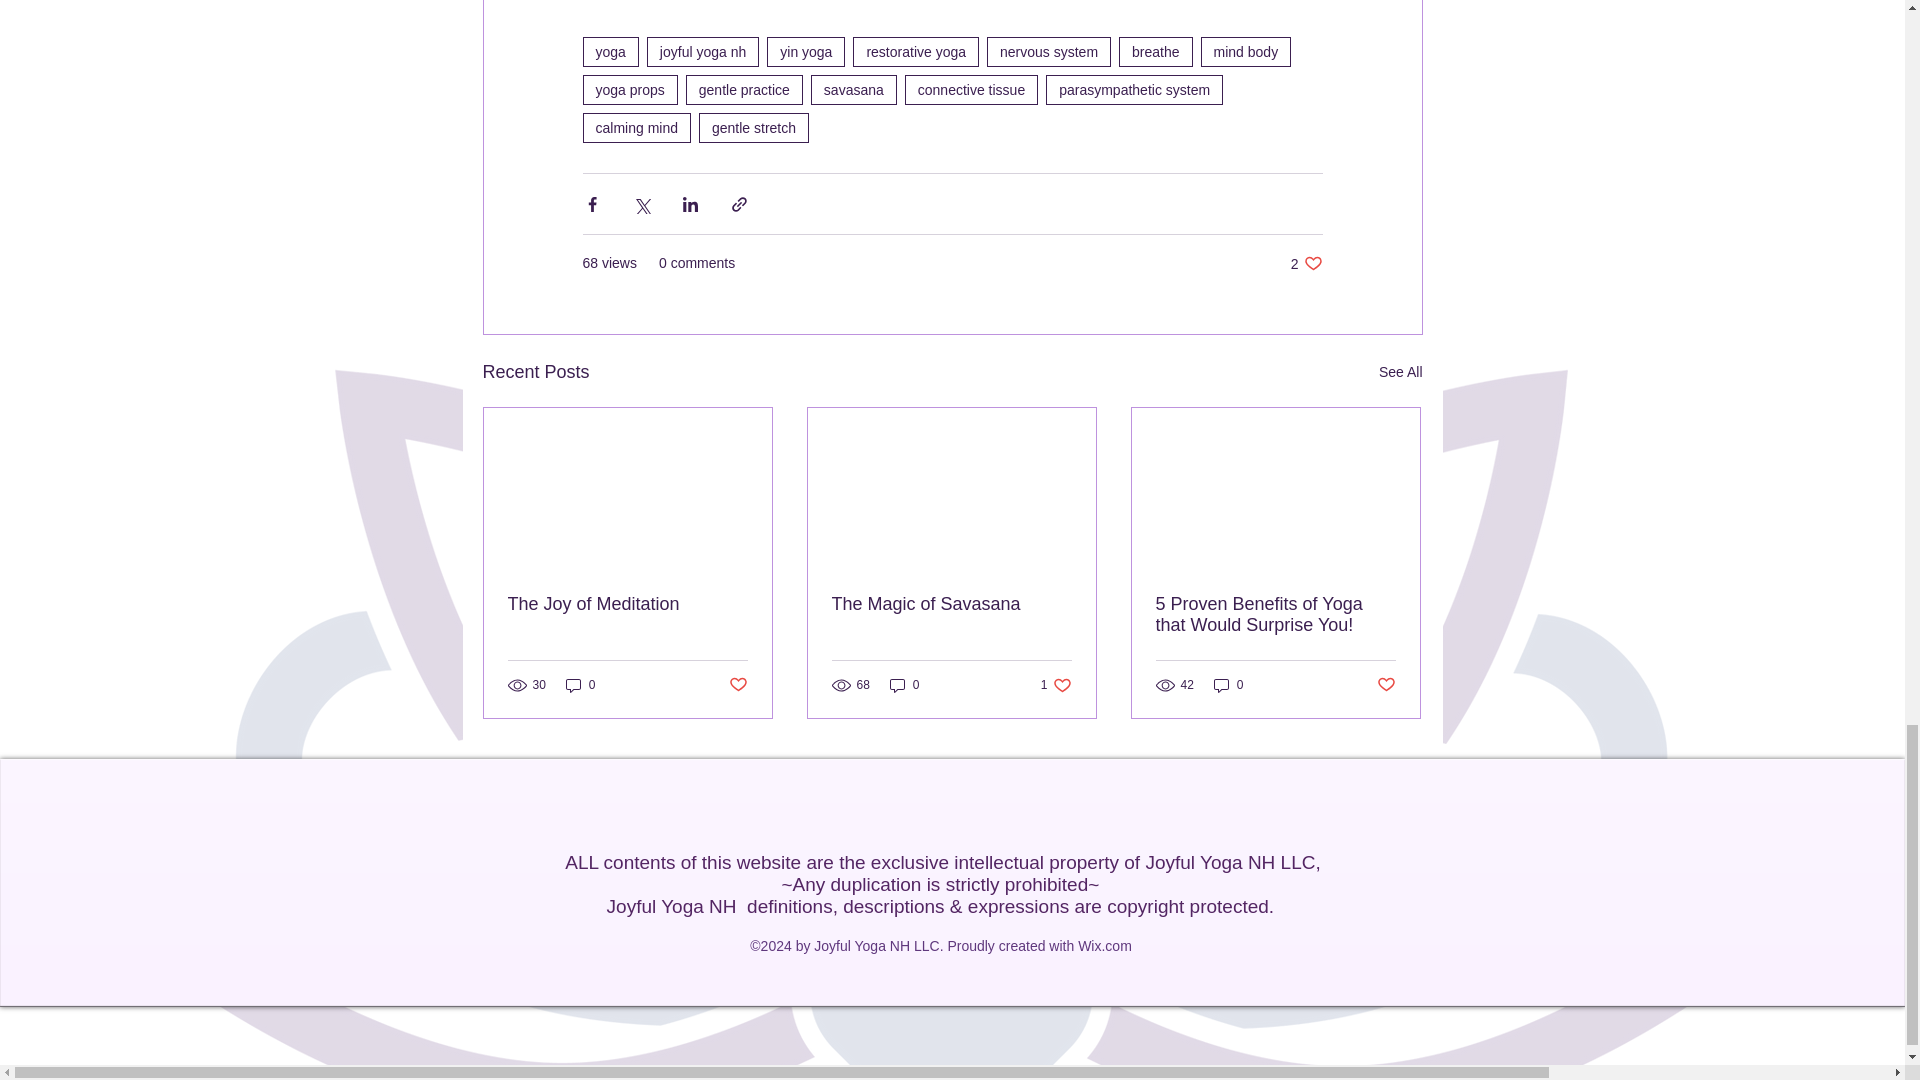  Describe the element at coordinates (805, 51) in the screenshot. I see `yin yoga` at that location.